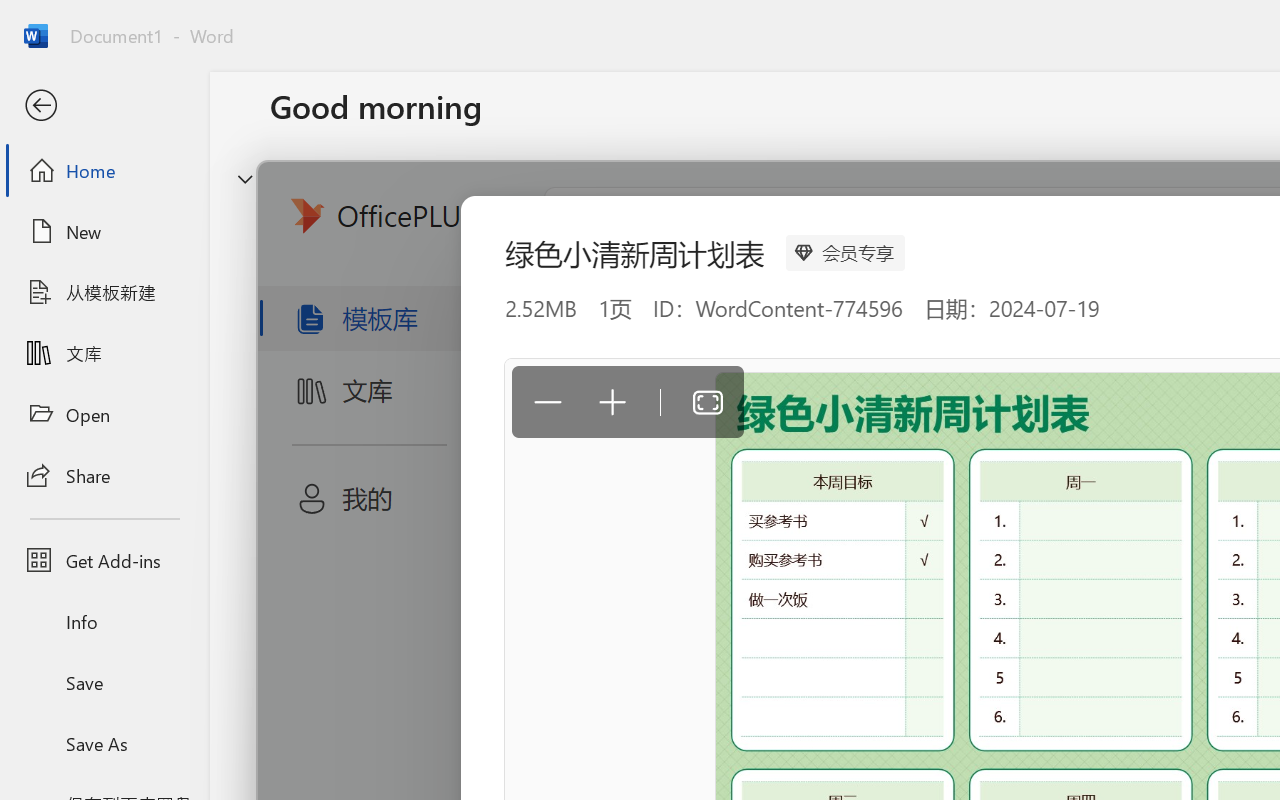  Describe the element at coordinates (104, 560) in the screenshot. I see `Get Add-ins` at that location.